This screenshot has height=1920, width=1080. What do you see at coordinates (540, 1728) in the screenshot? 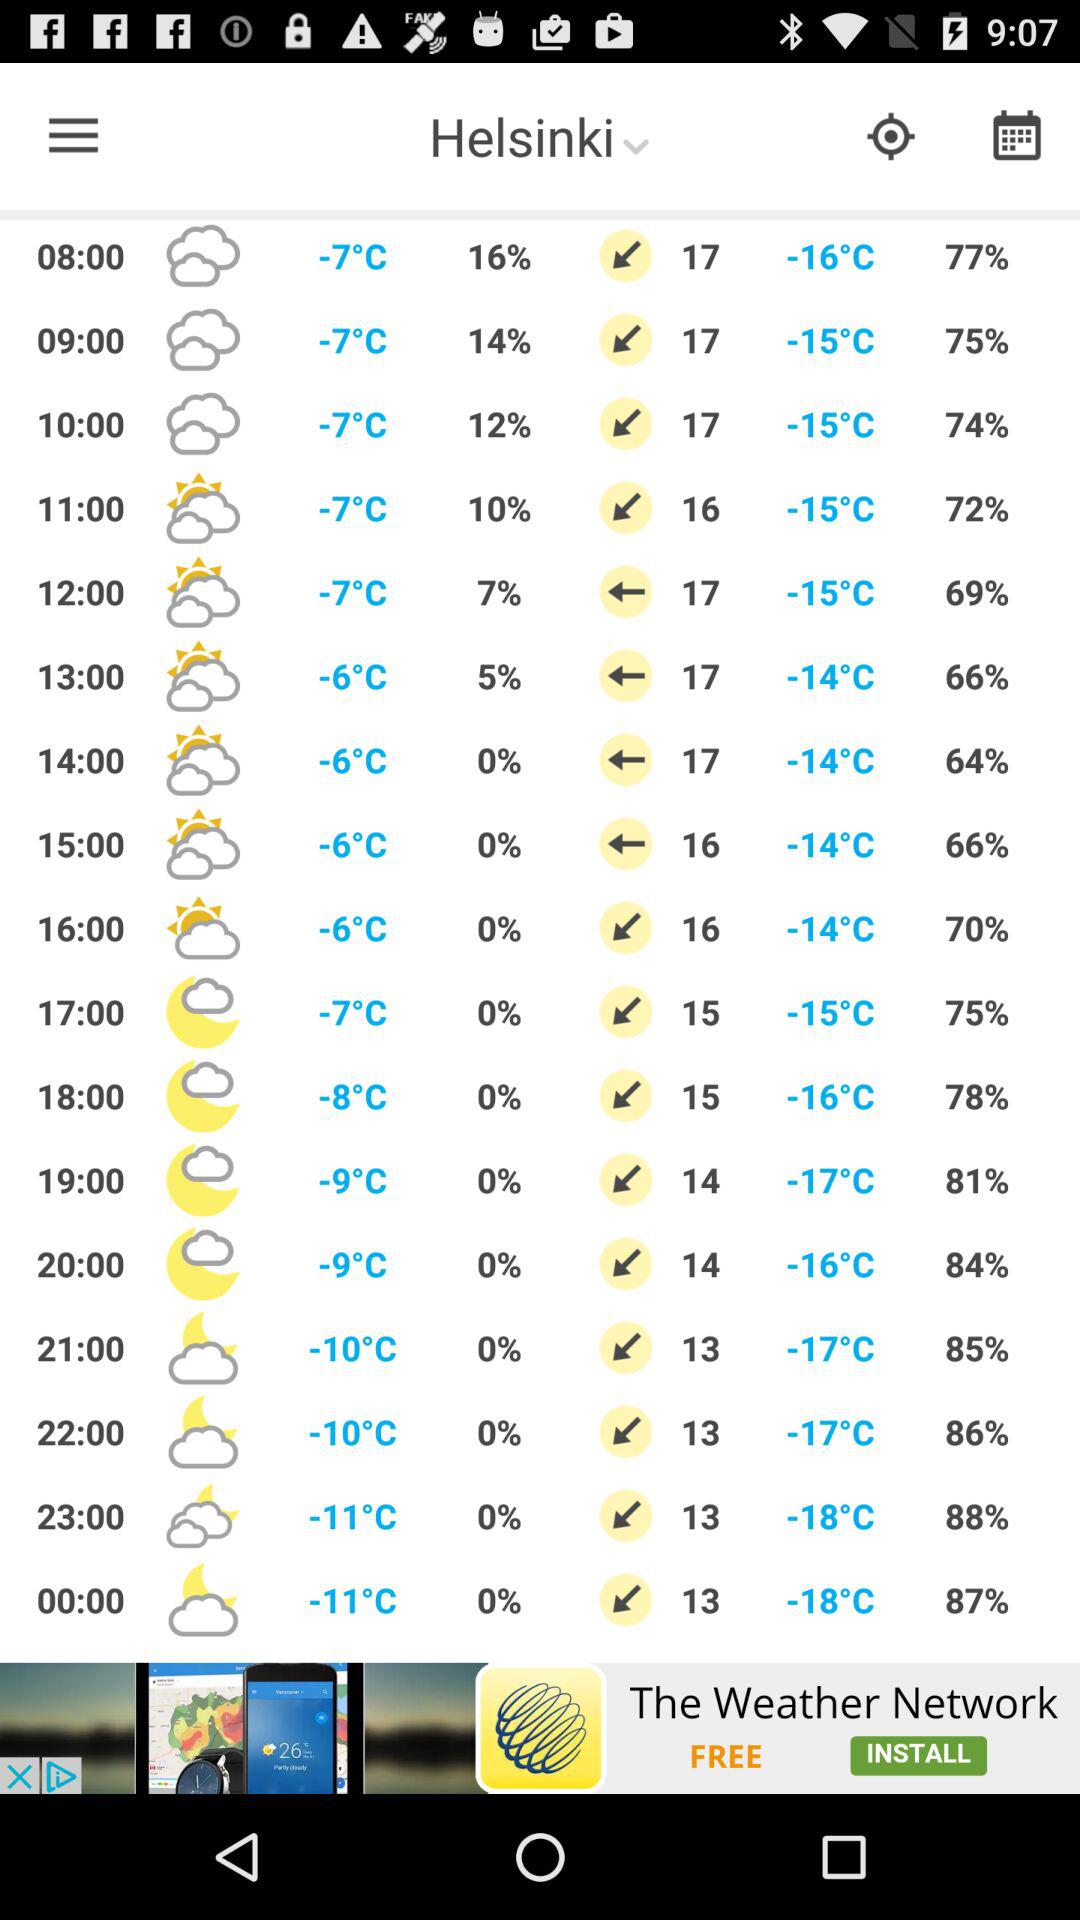
I see `go to another app` at bounding box center [540, 1728].